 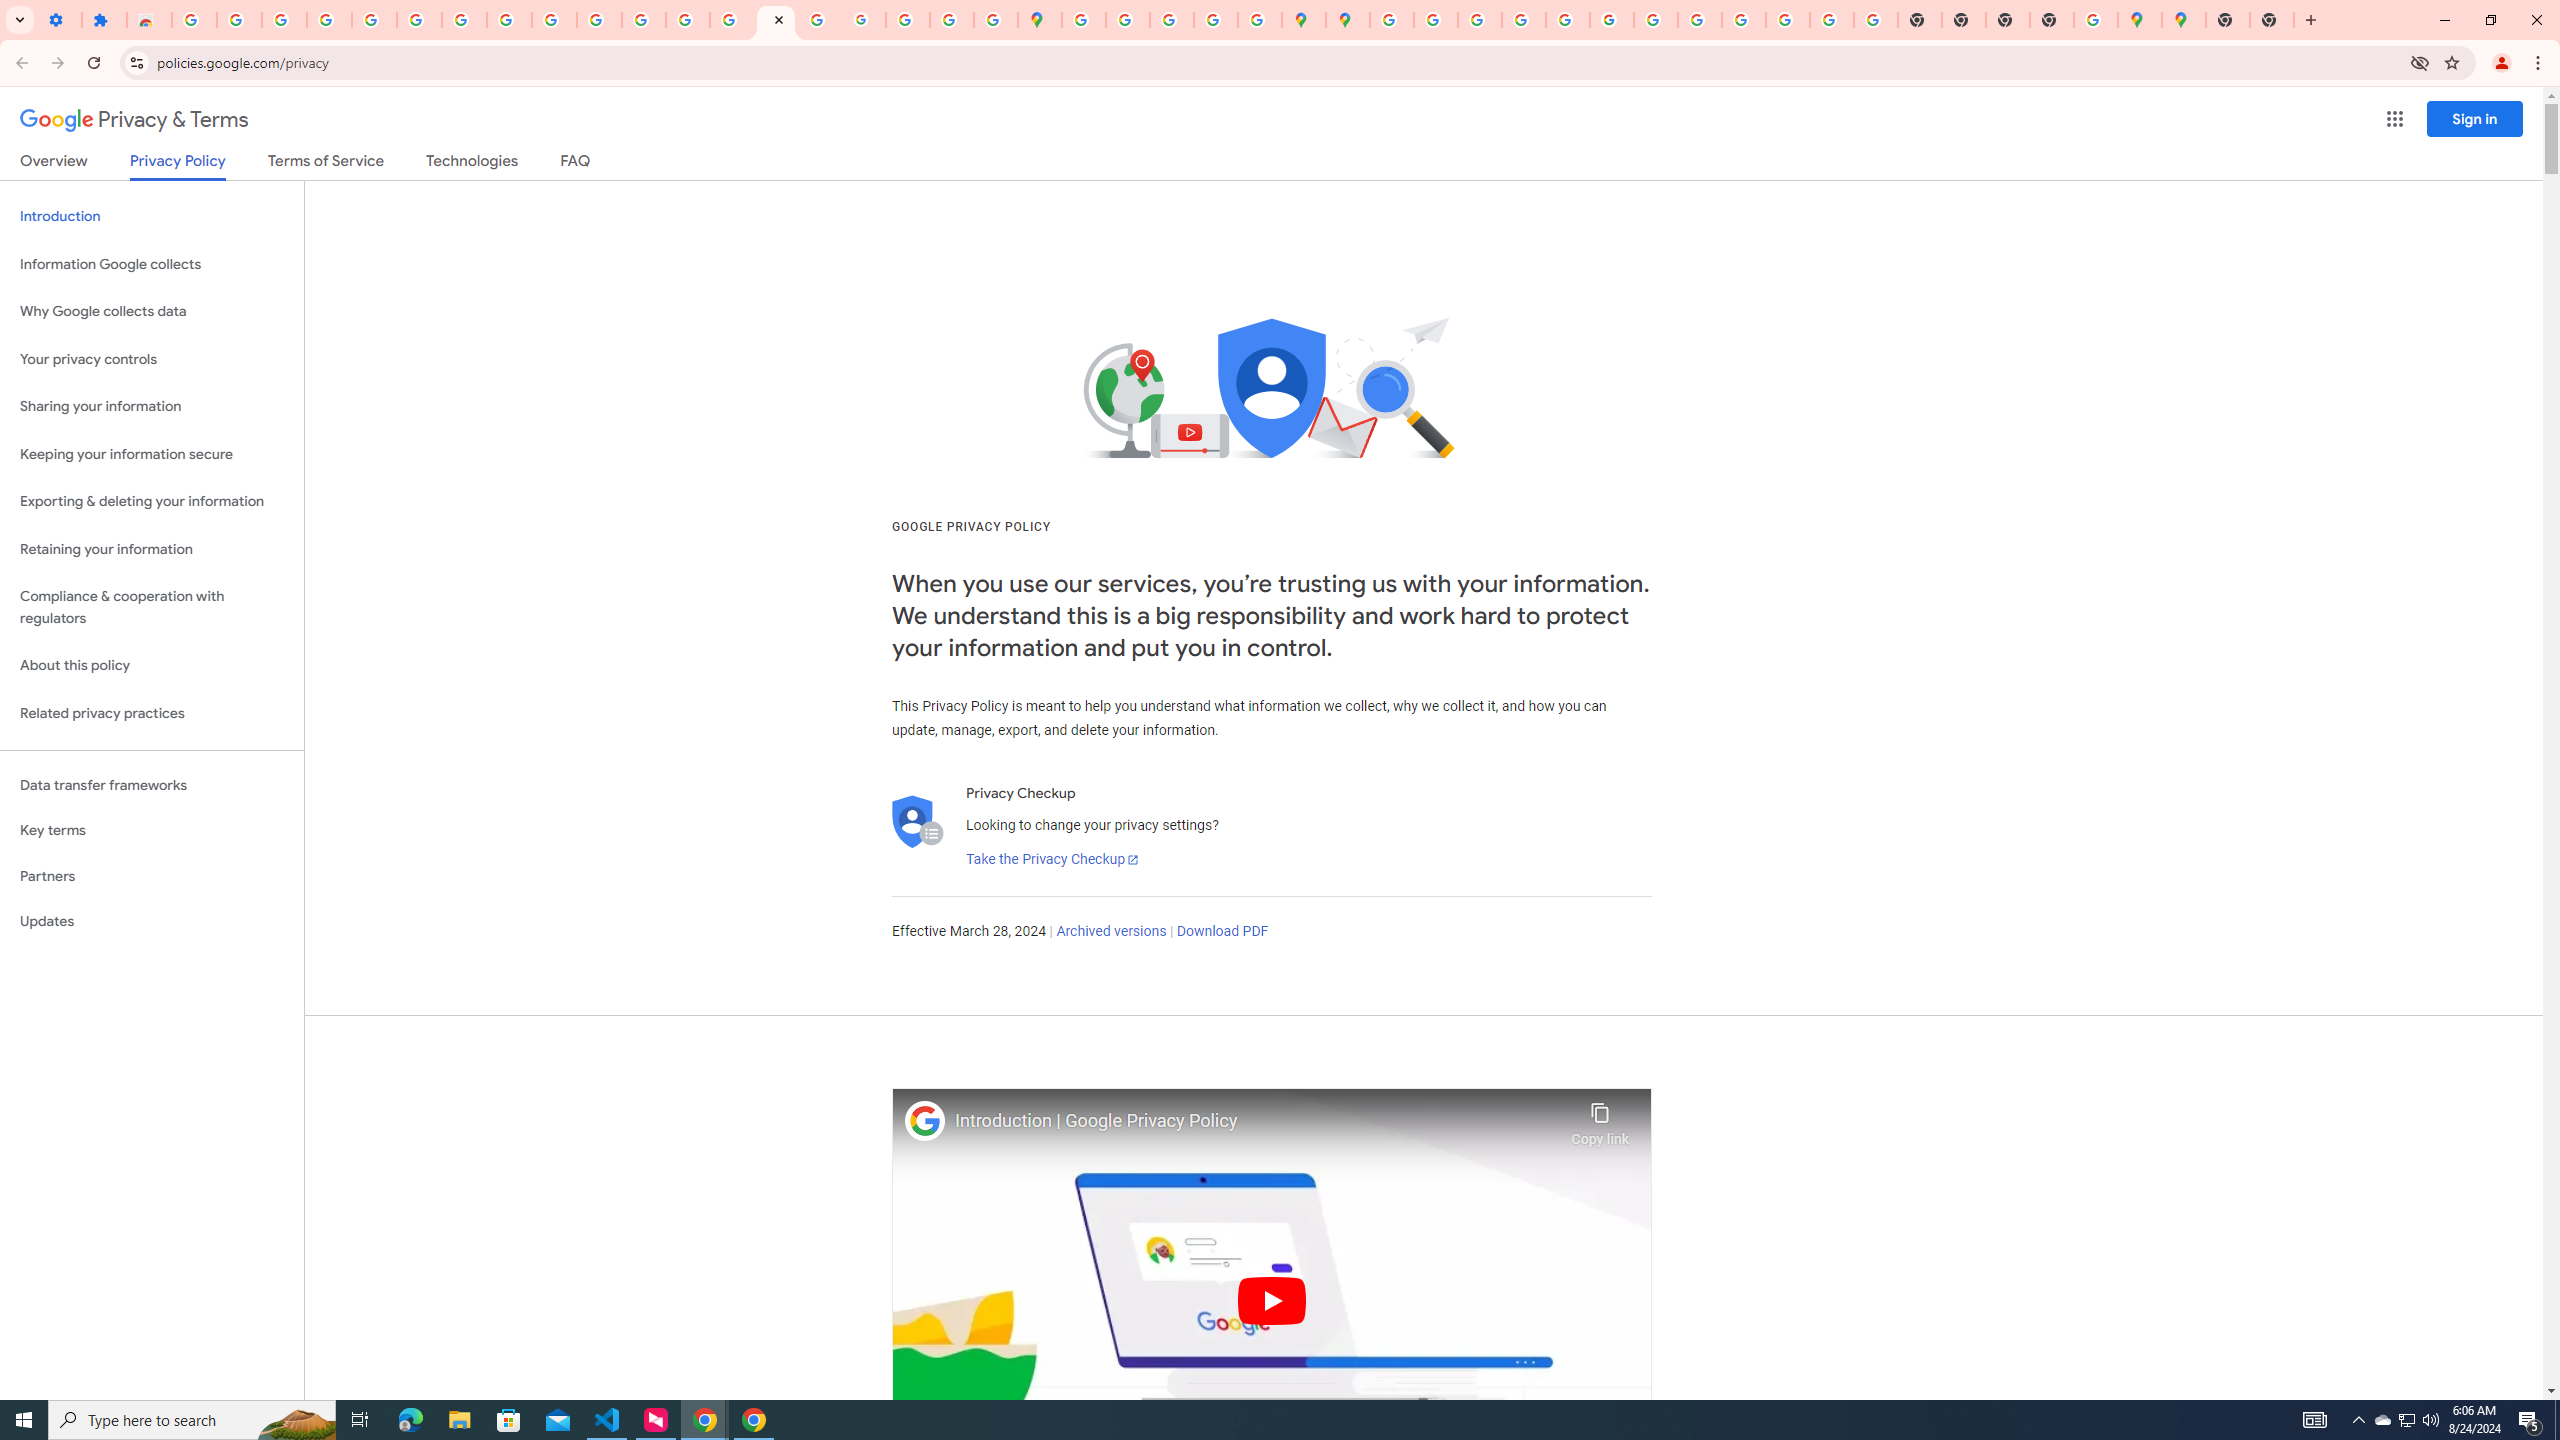 What do you see at coordinates (2051, 20) in the screenshot?
I see `New Tab` at bounding box center [2051, 20].